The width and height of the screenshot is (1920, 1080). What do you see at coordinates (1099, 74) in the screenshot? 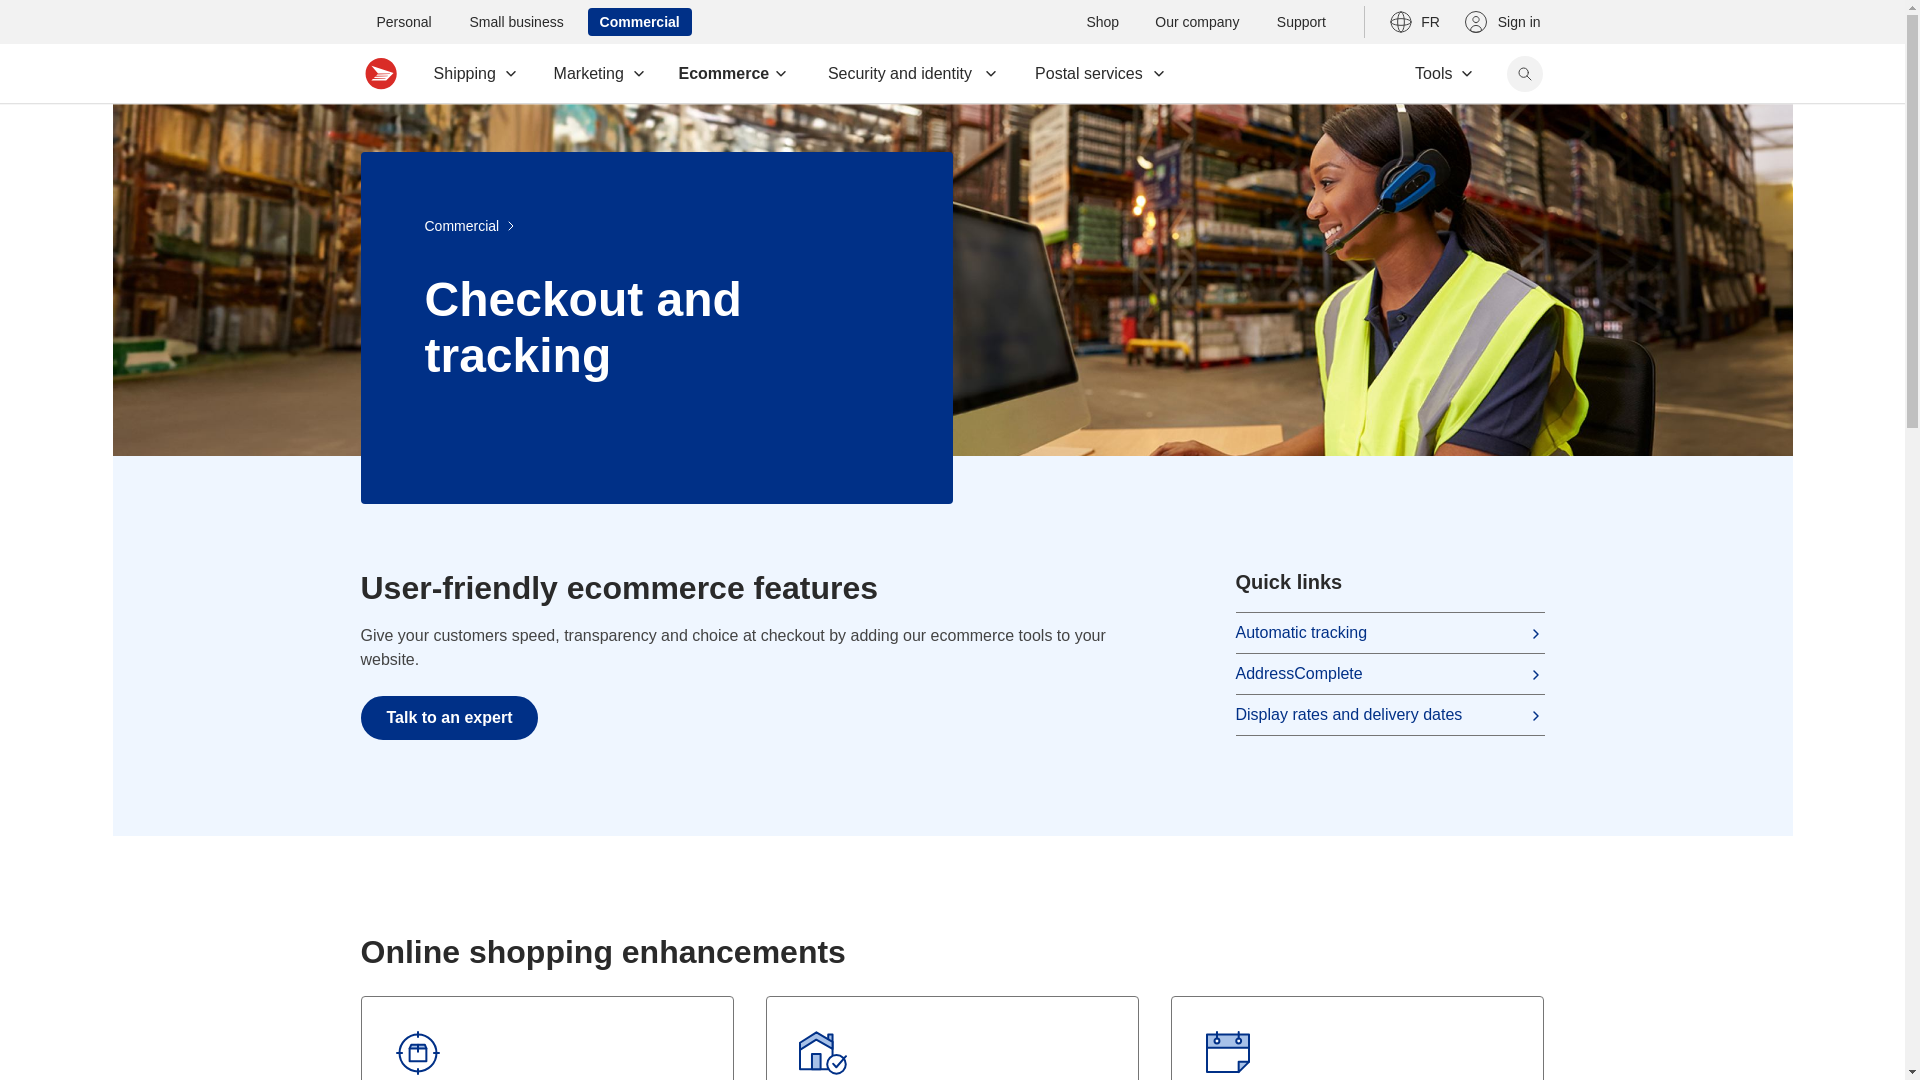
I see `Postal services` at bounding box center [1099, 74].